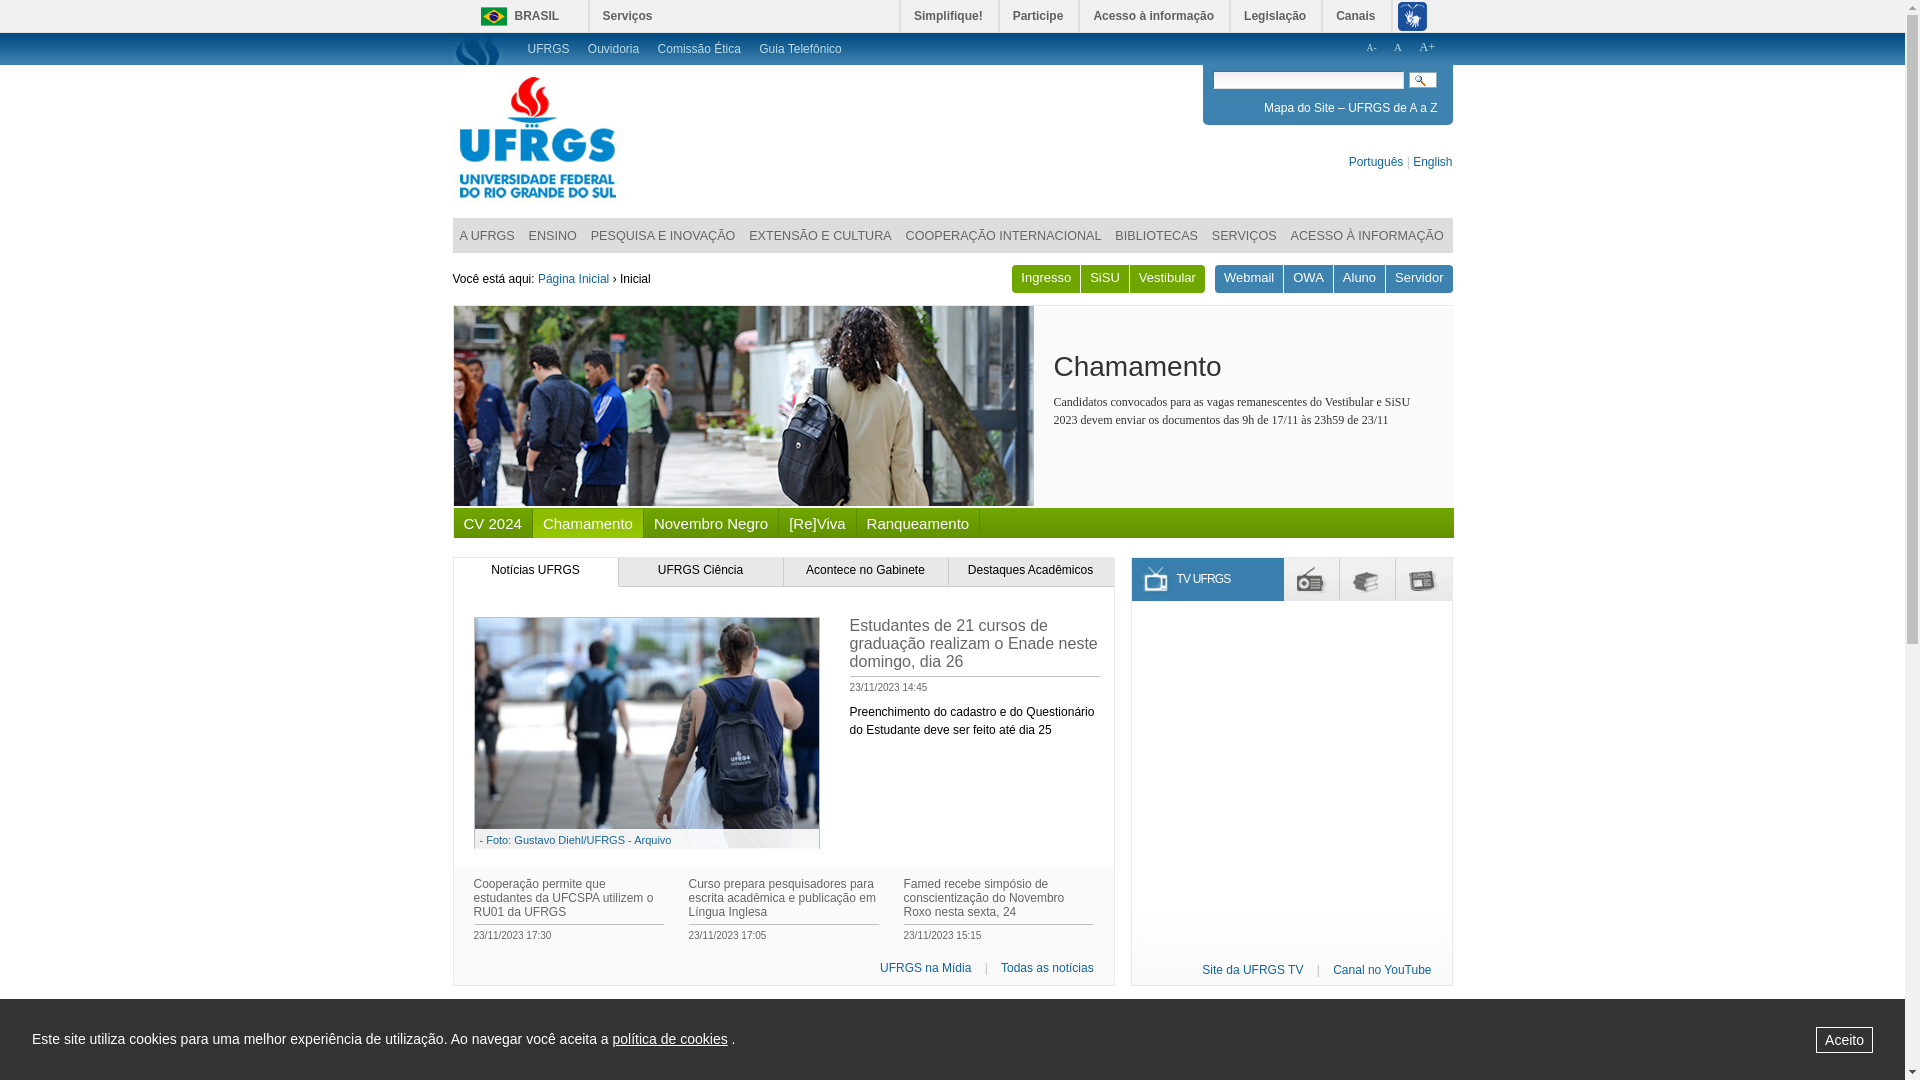 The height and width of the screenshot is (1080, 1920). What do you see at coordinates (1308, 80) in the screenshot?
I see `Buscar na UFRGS` at bounding box center [1308, 80].